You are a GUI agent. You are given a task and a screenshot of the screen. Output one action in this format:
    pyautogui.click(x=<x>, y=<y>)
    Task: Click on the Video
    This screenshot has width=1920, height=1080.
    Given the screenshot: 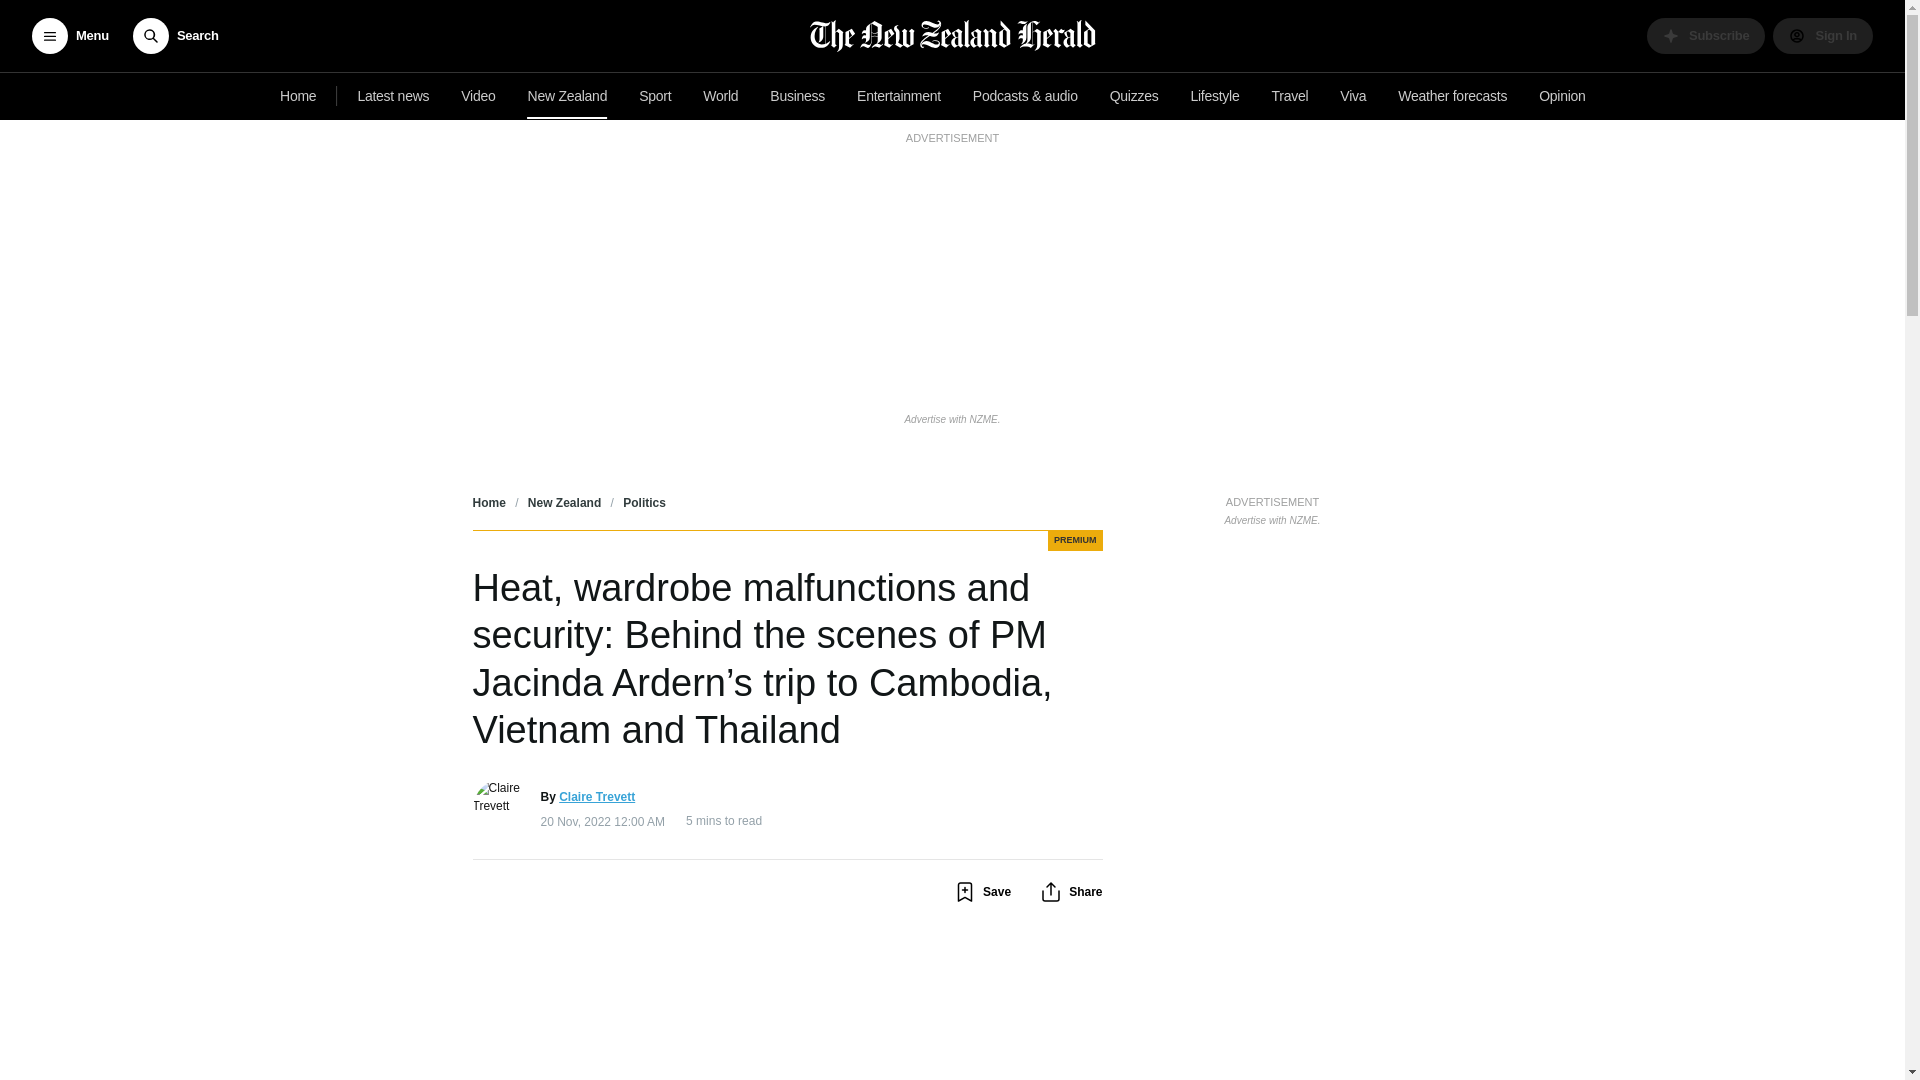 What is the action you would take?
    pyautogui.click(x=478, y=96)
    